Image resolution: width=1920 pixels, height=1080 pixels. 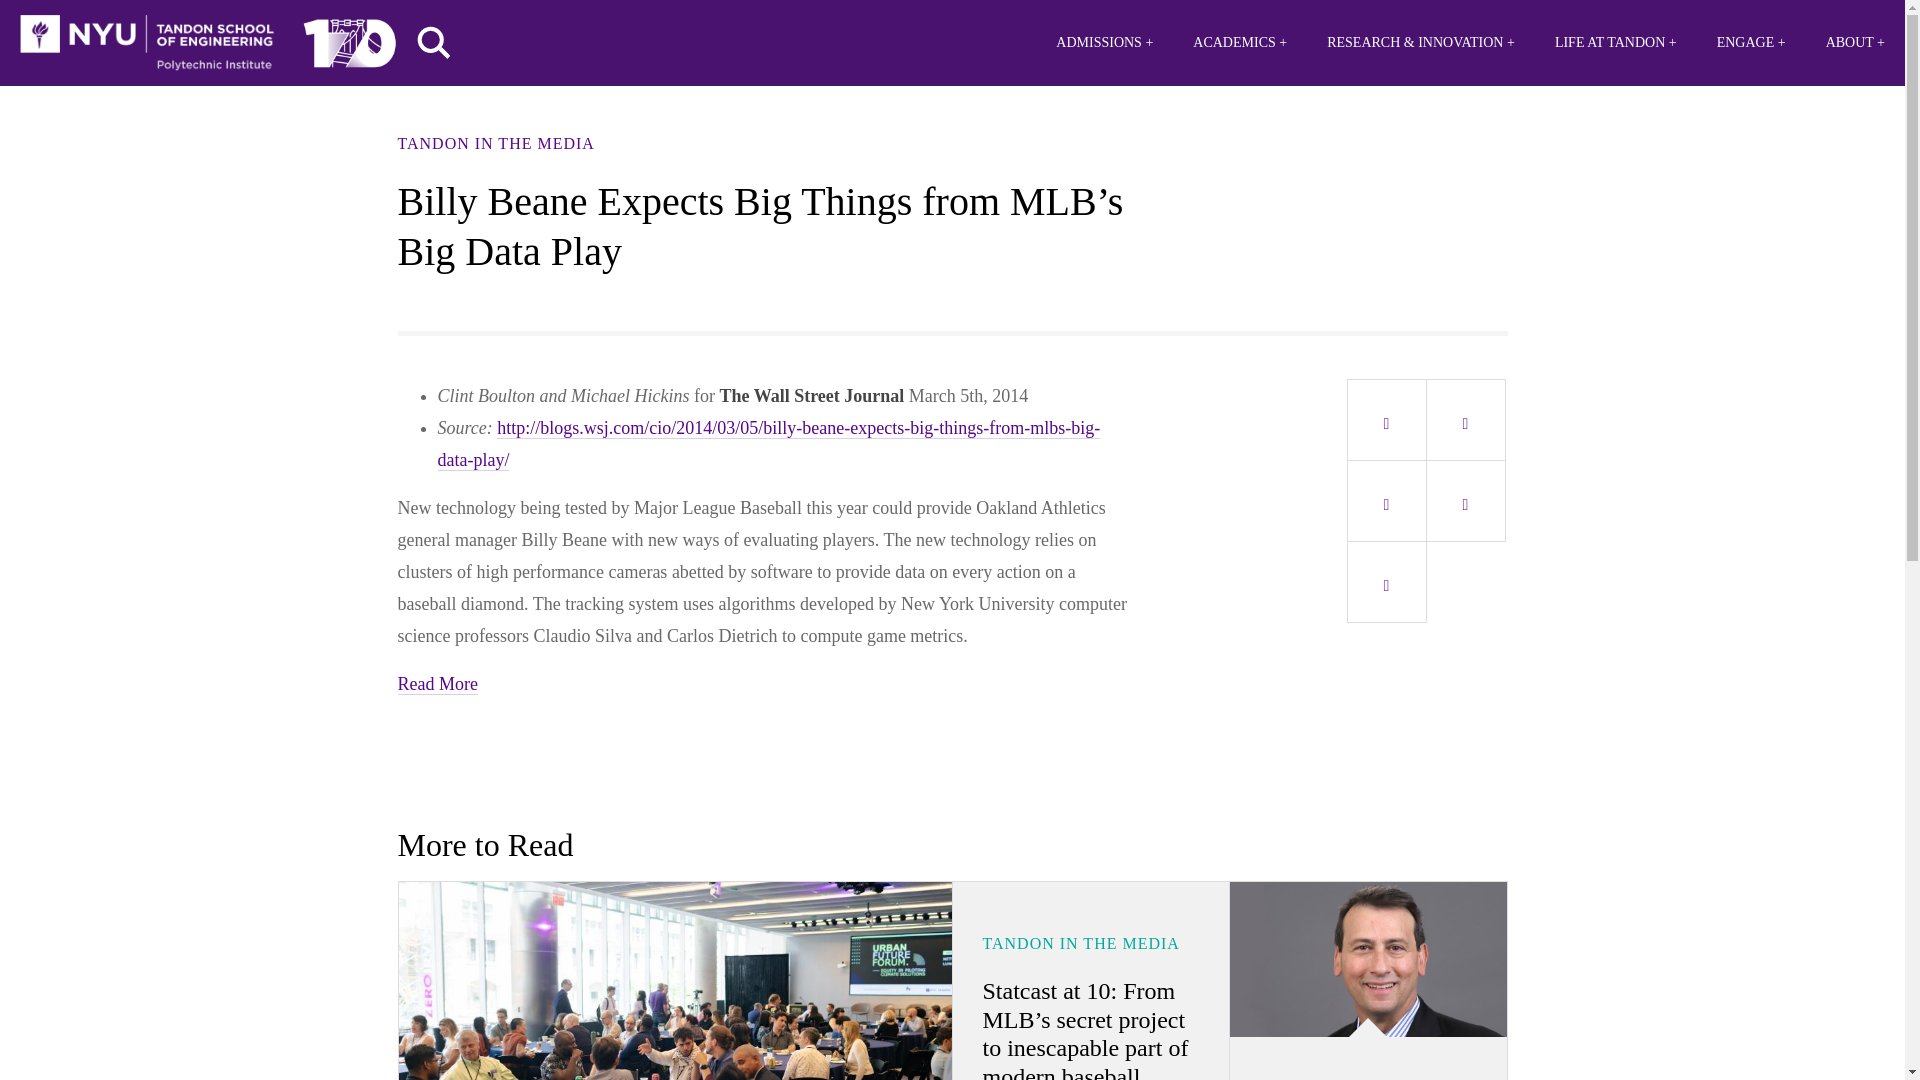 What do you see at coordinates (146, 43) in the screenshot?
I see `NYU Tandon School of Engineering - Polytechnic Institute` at bounding box center [146, 43].